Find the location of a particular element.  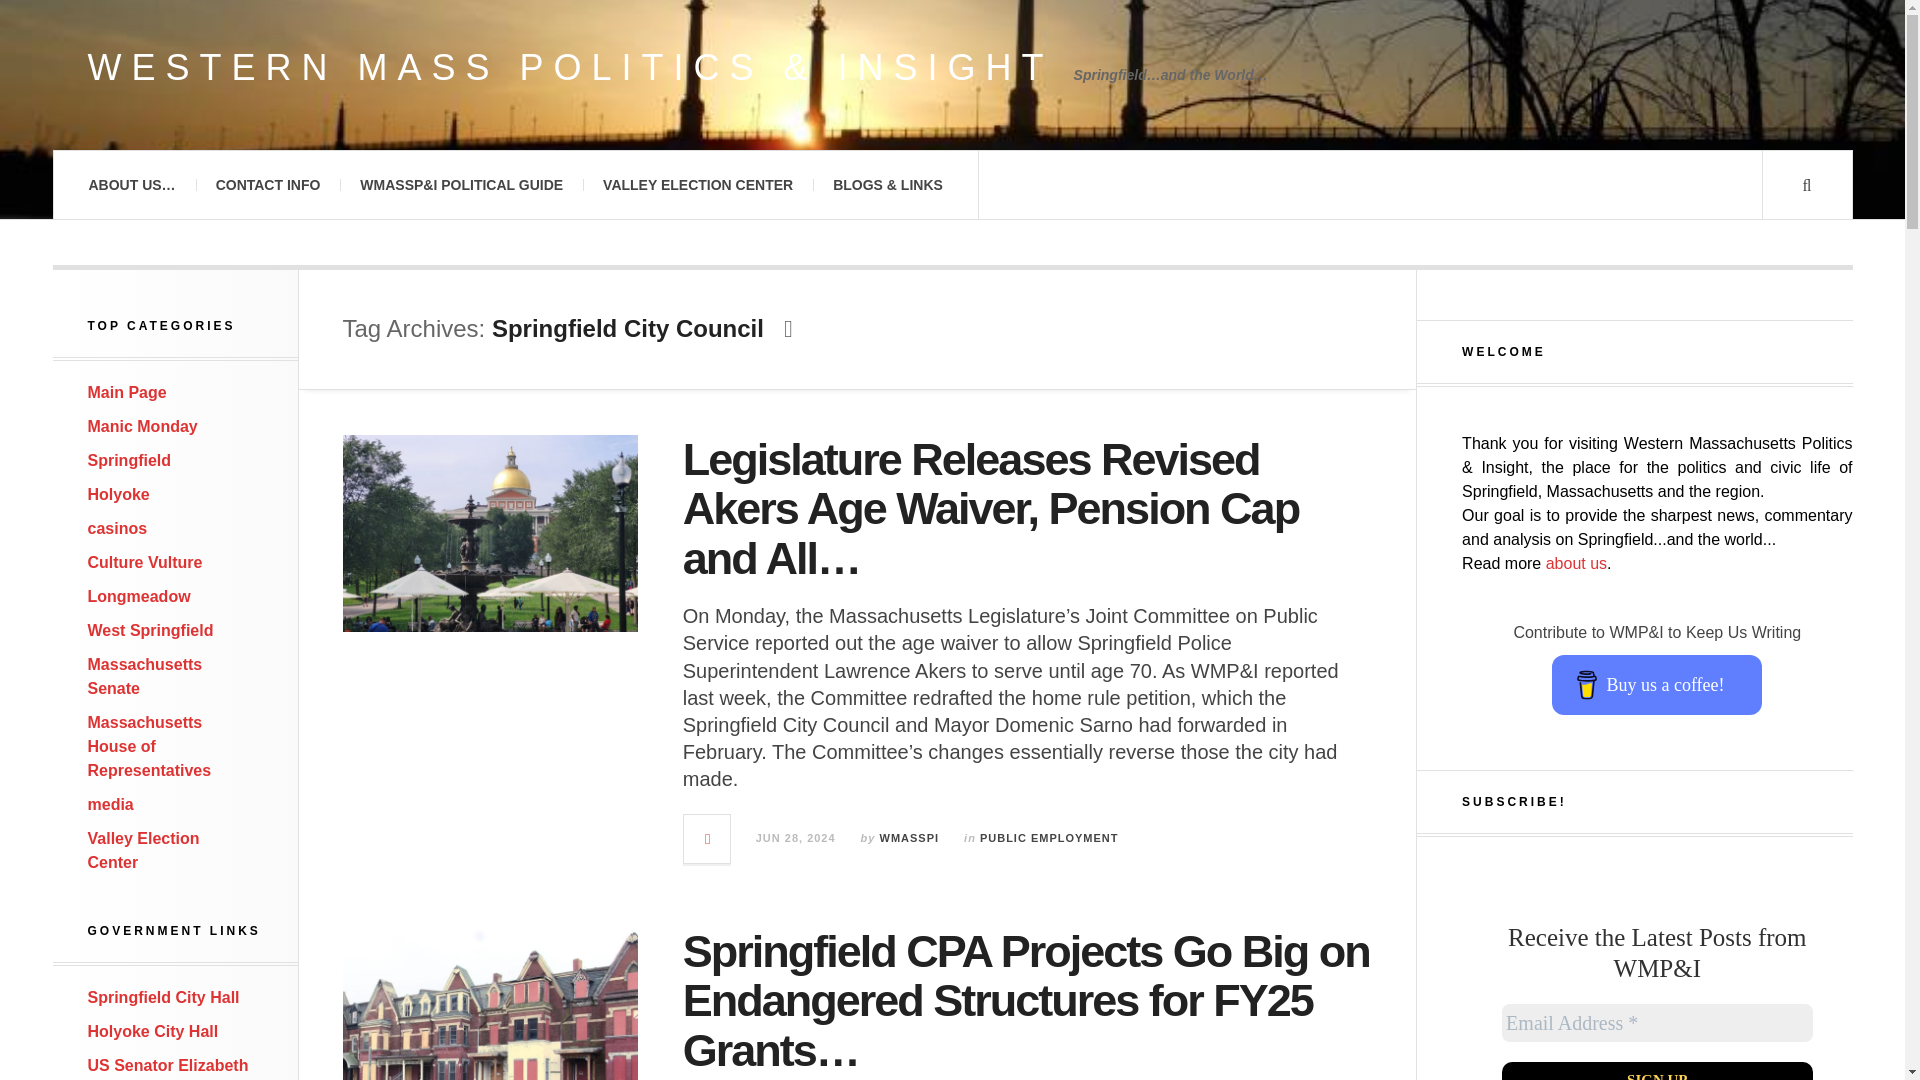

media is located at coordinates (111, 804).